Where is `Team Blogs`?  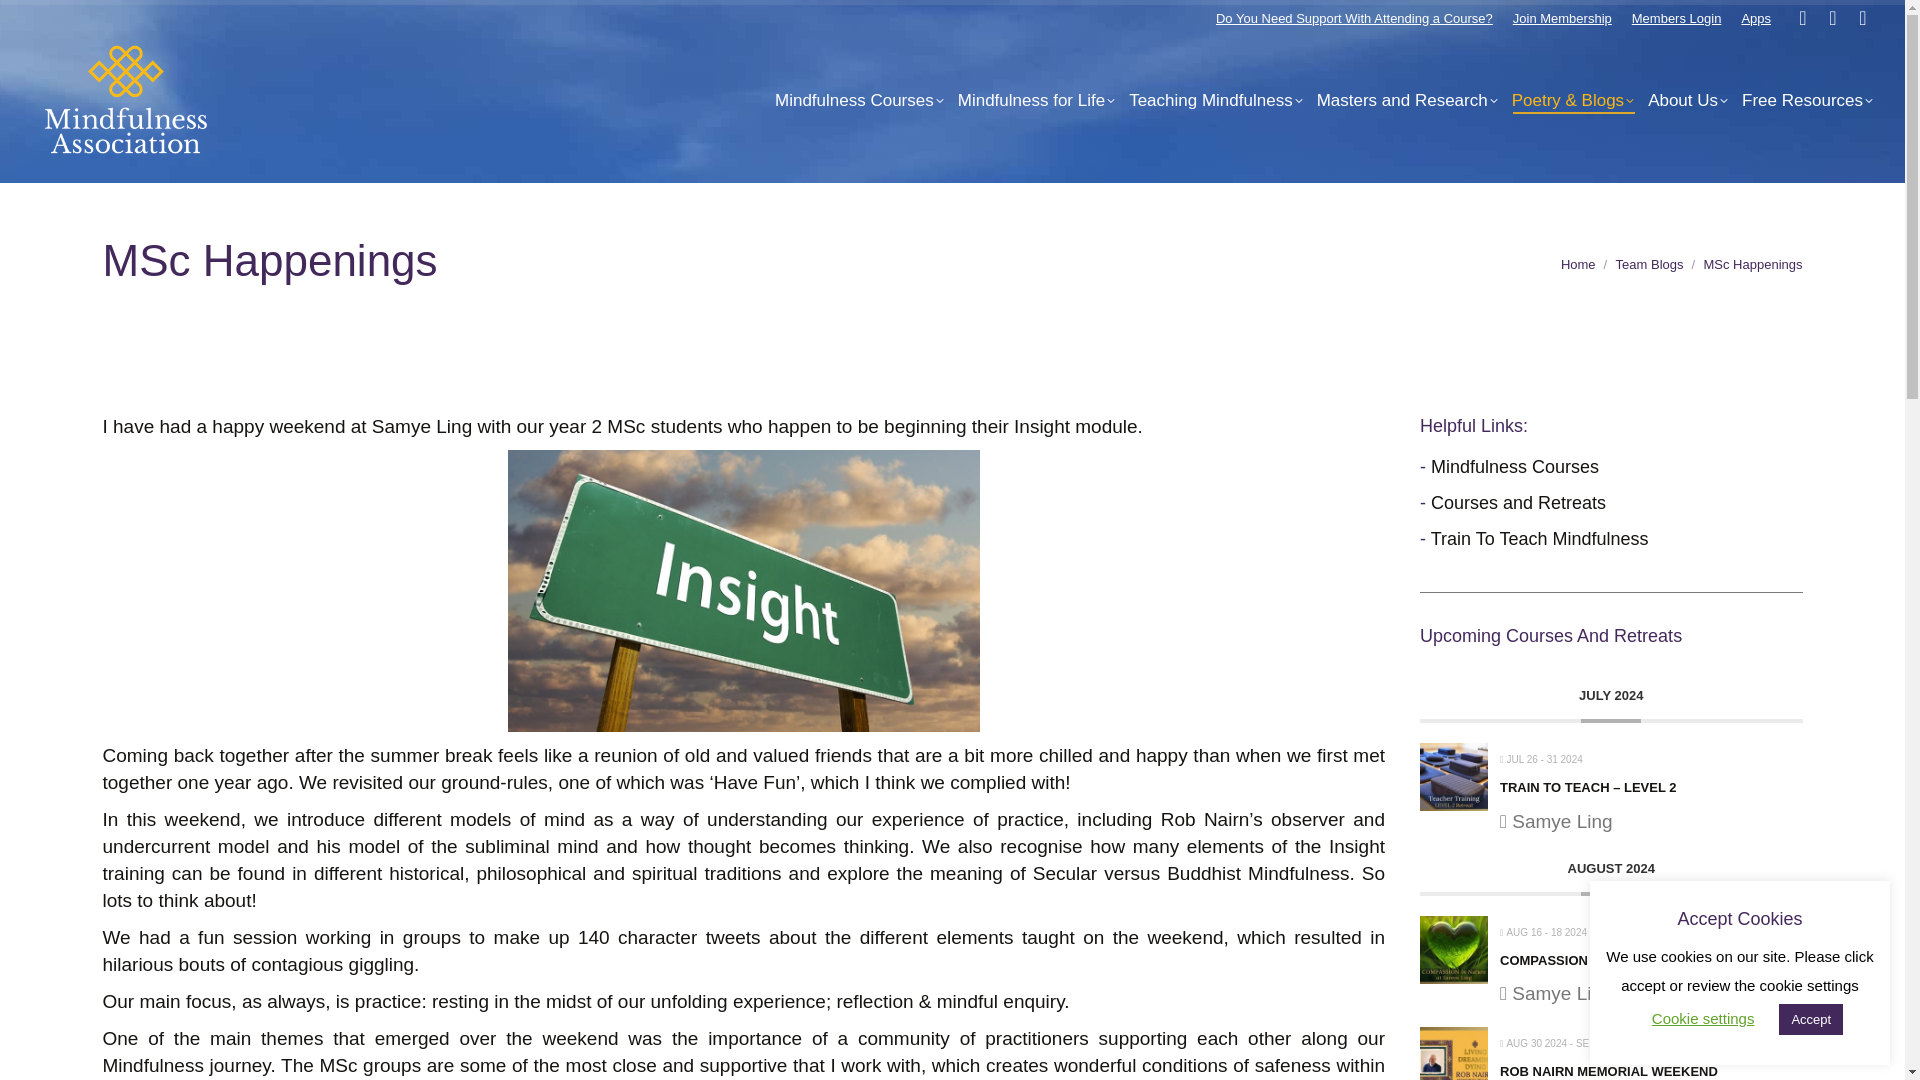 Team Blogs is located at coordinates (1650, 264).